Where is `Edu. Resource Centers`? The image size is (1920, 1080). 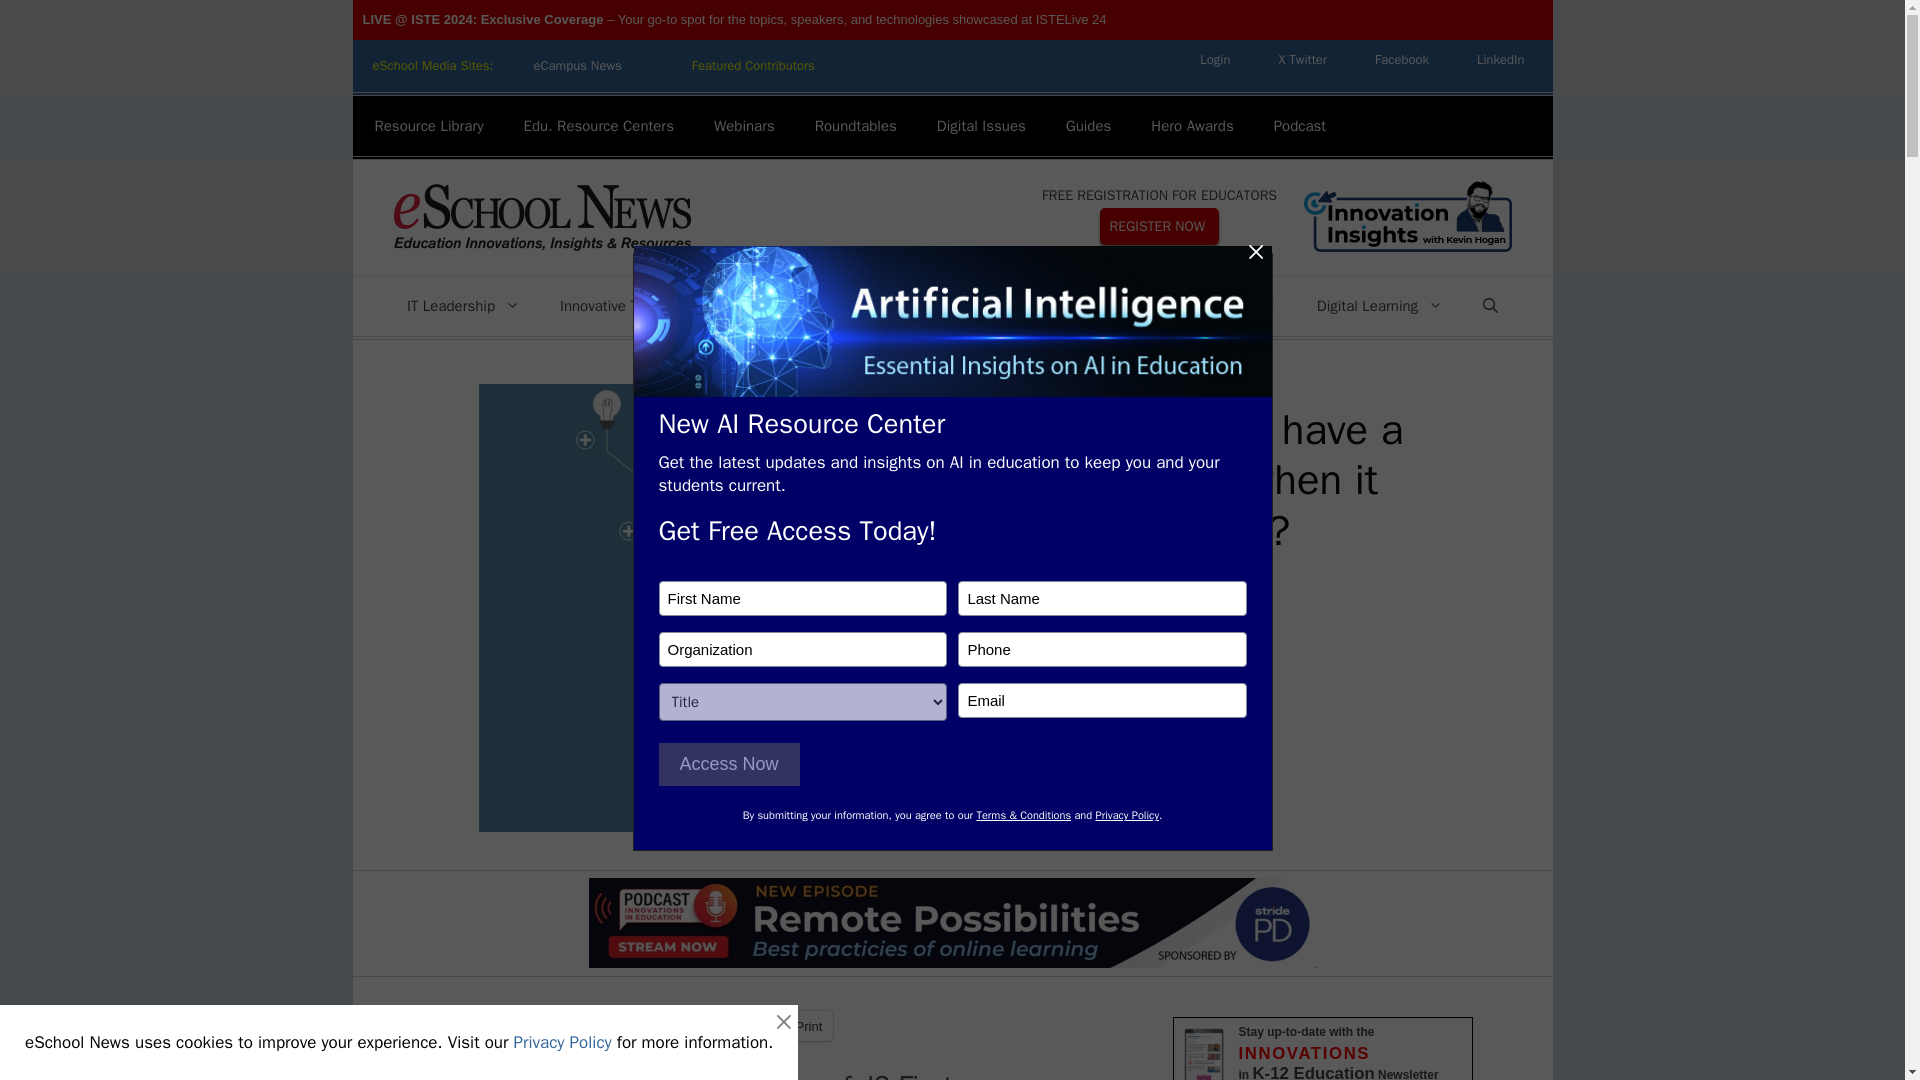
Edu. Resource Centers is located at coordinates (598, 126).